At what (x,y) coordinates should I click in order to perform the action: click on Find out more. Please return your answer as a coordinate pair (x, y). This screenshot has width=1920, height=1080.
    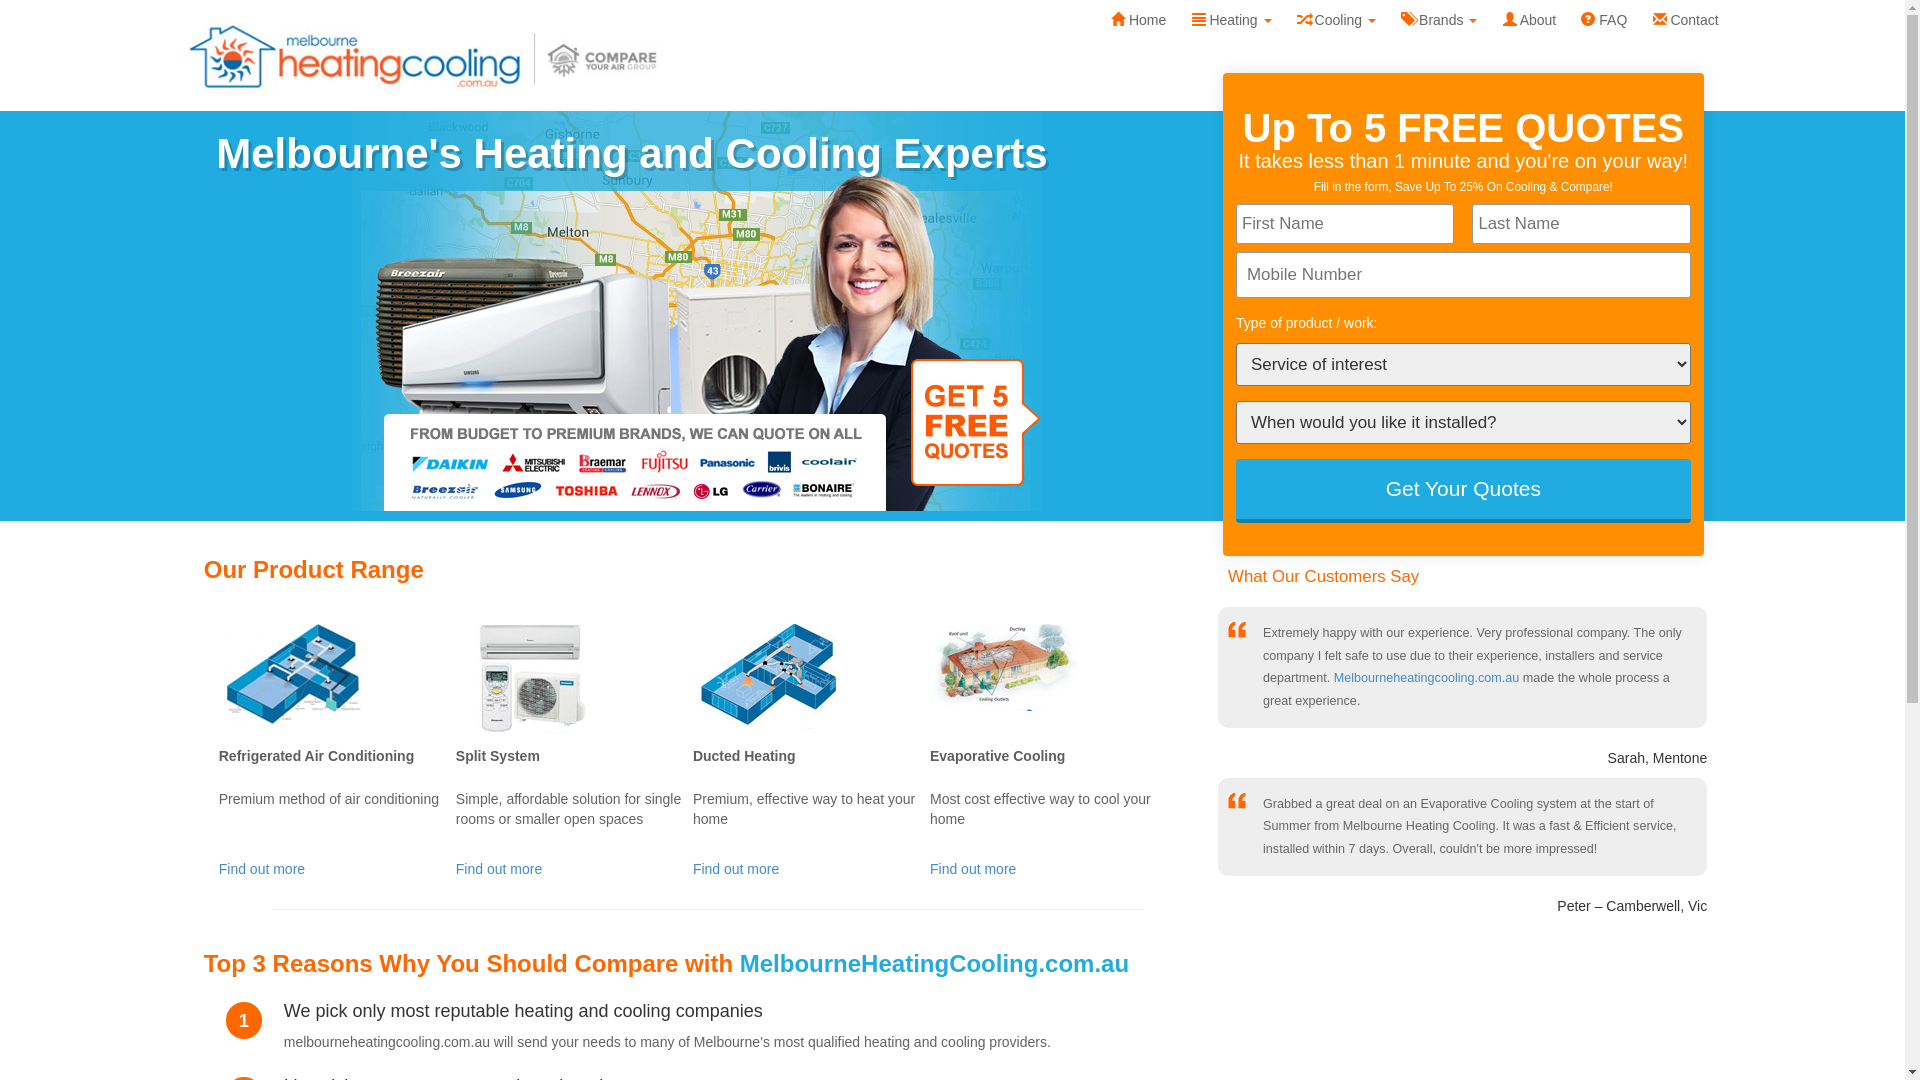
    Looking at the image, I should click on (499, 869).